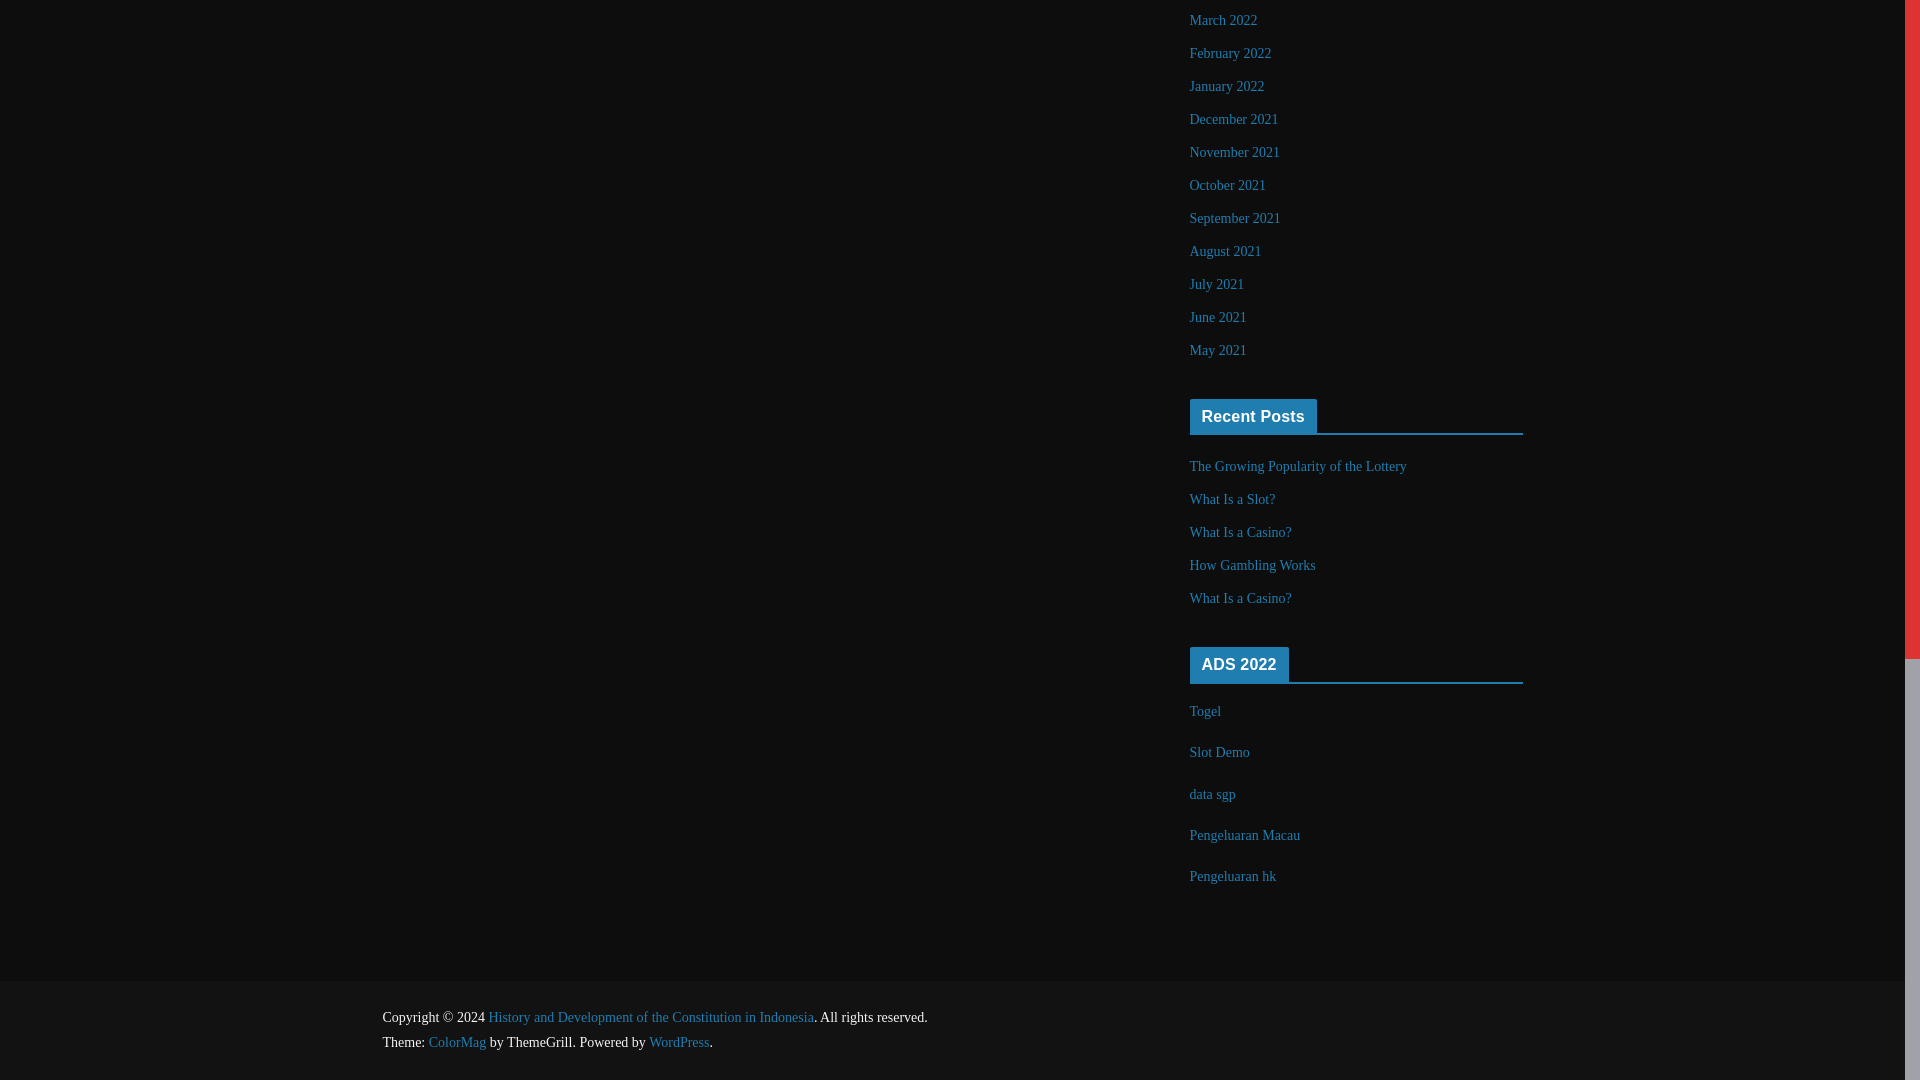 This screenshot has width=1920, height=1080. I want to click on History and Development of the Constitution in Indonesia, so click(650, 1016).